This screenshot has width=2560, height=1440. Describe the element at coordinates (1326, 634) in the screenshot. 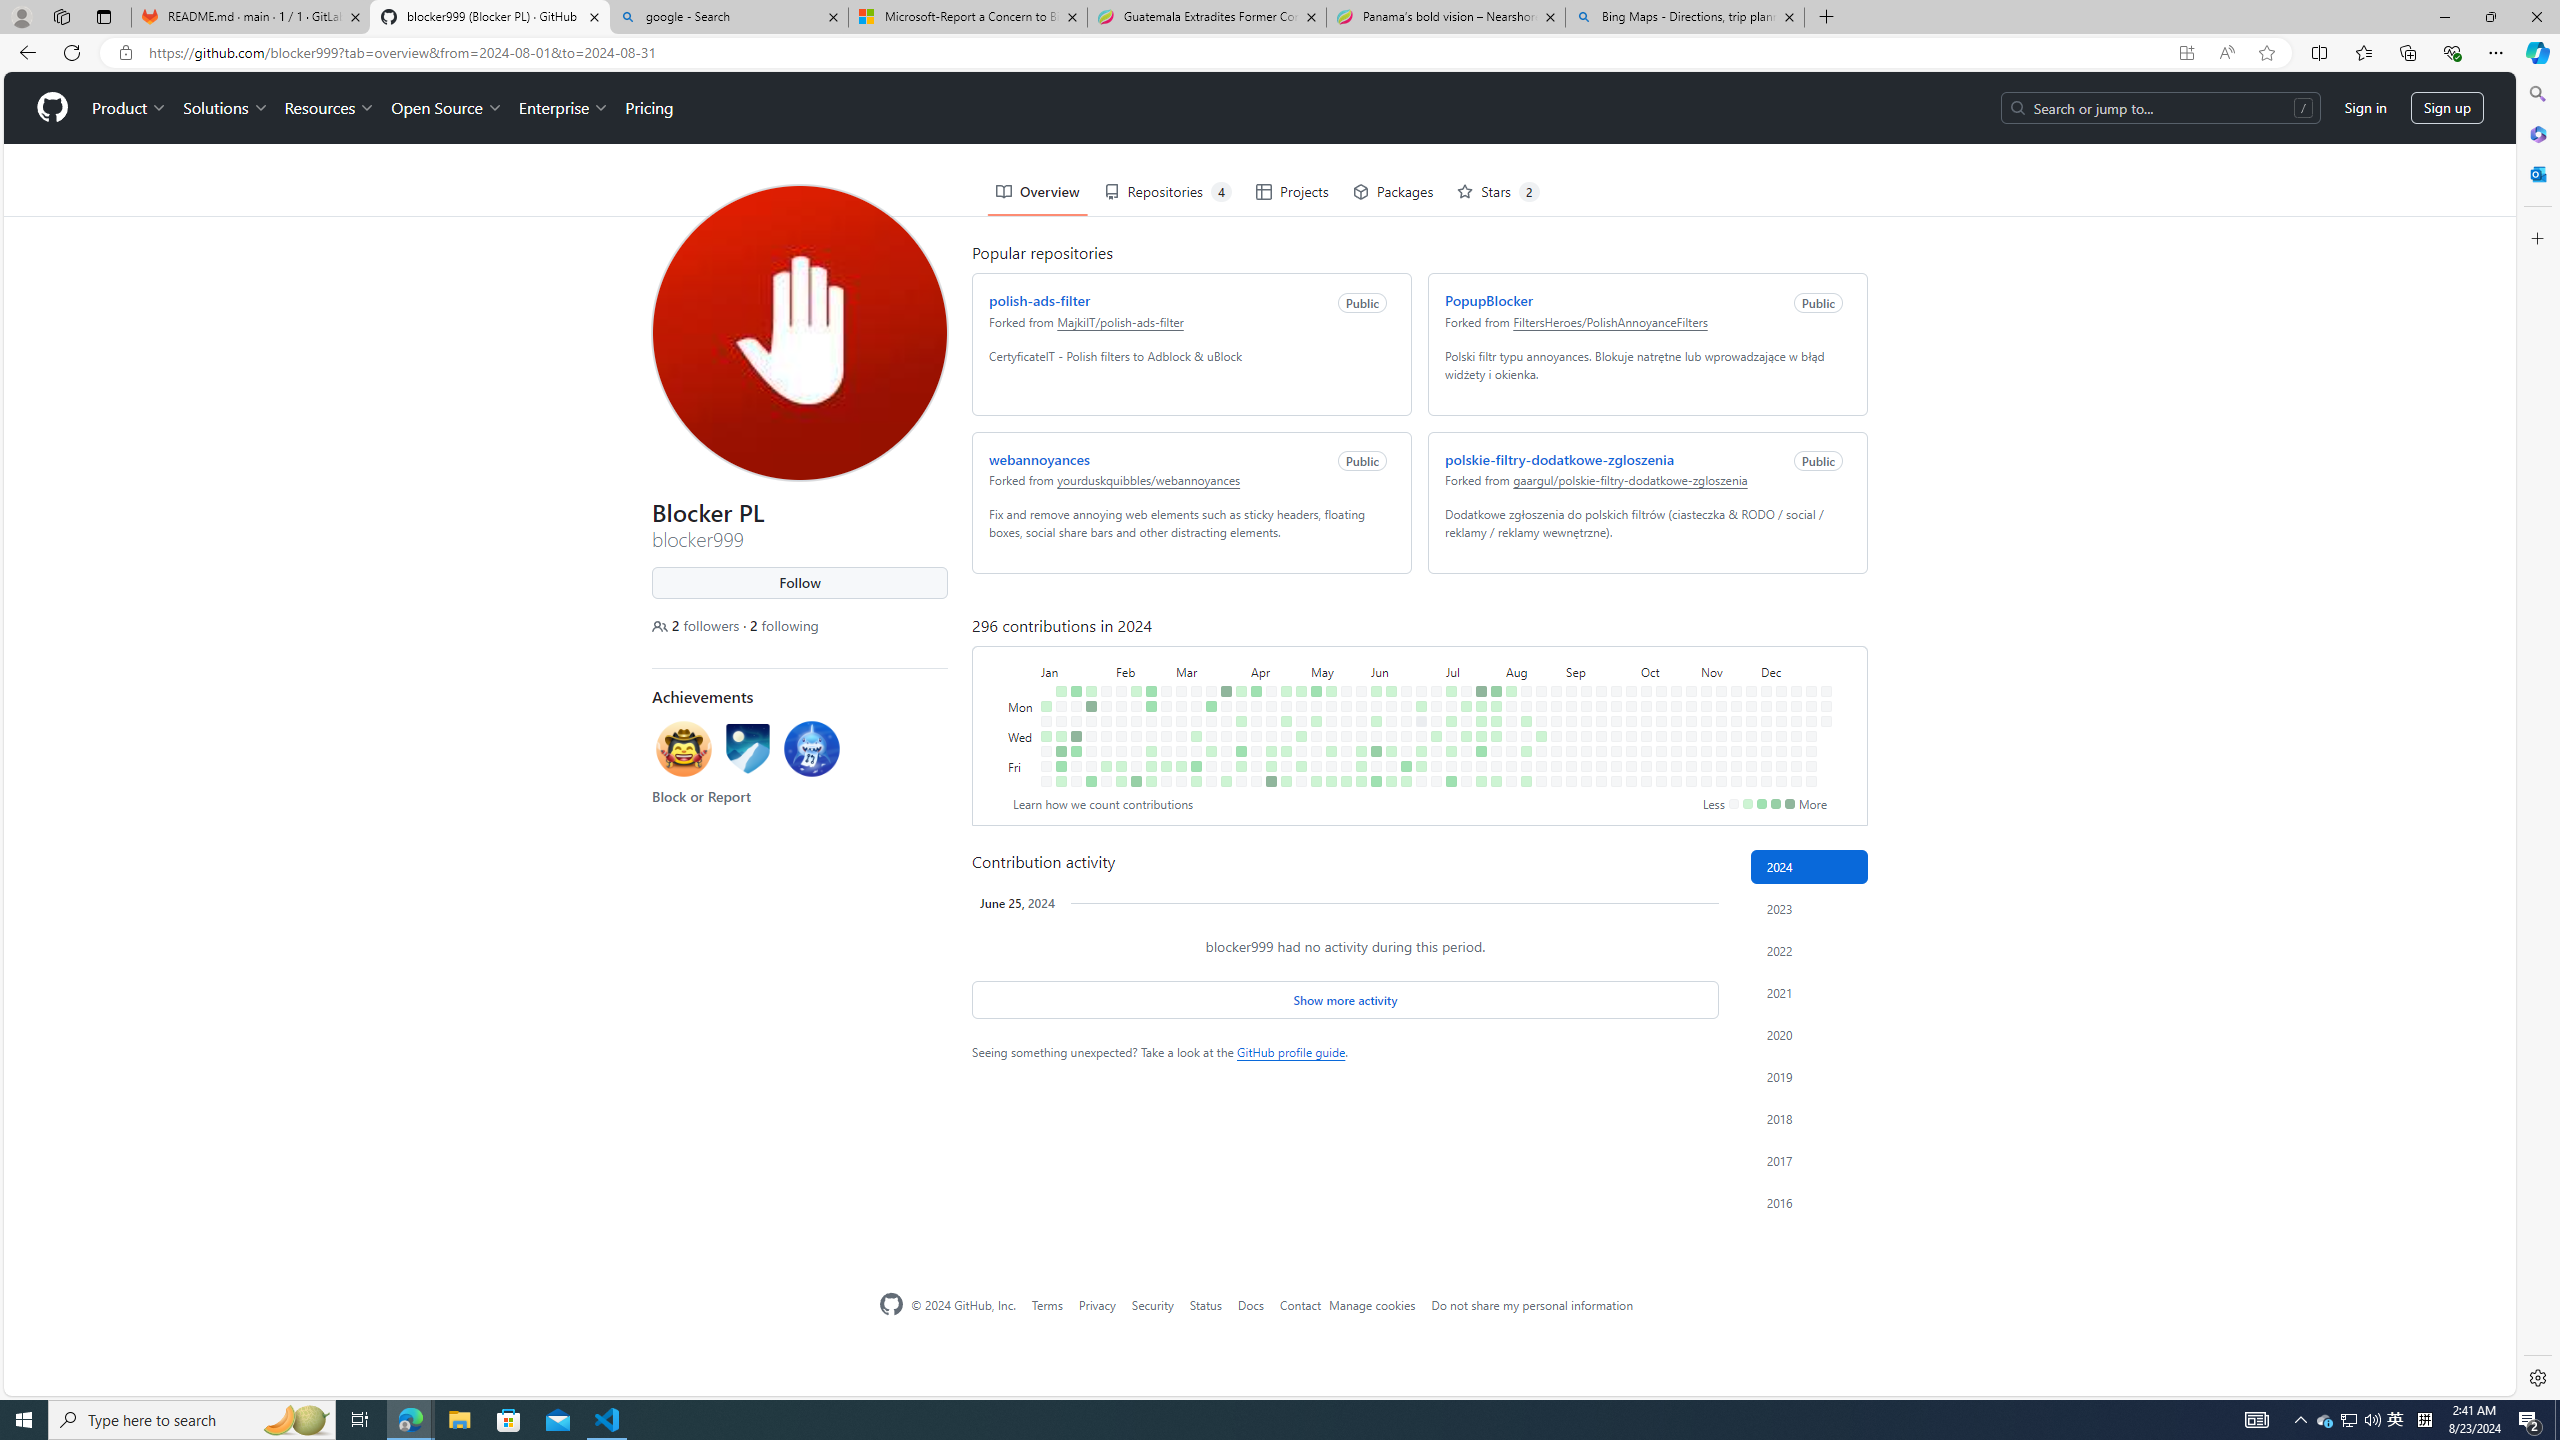

I see `No contributions on May 13th.` at that location.